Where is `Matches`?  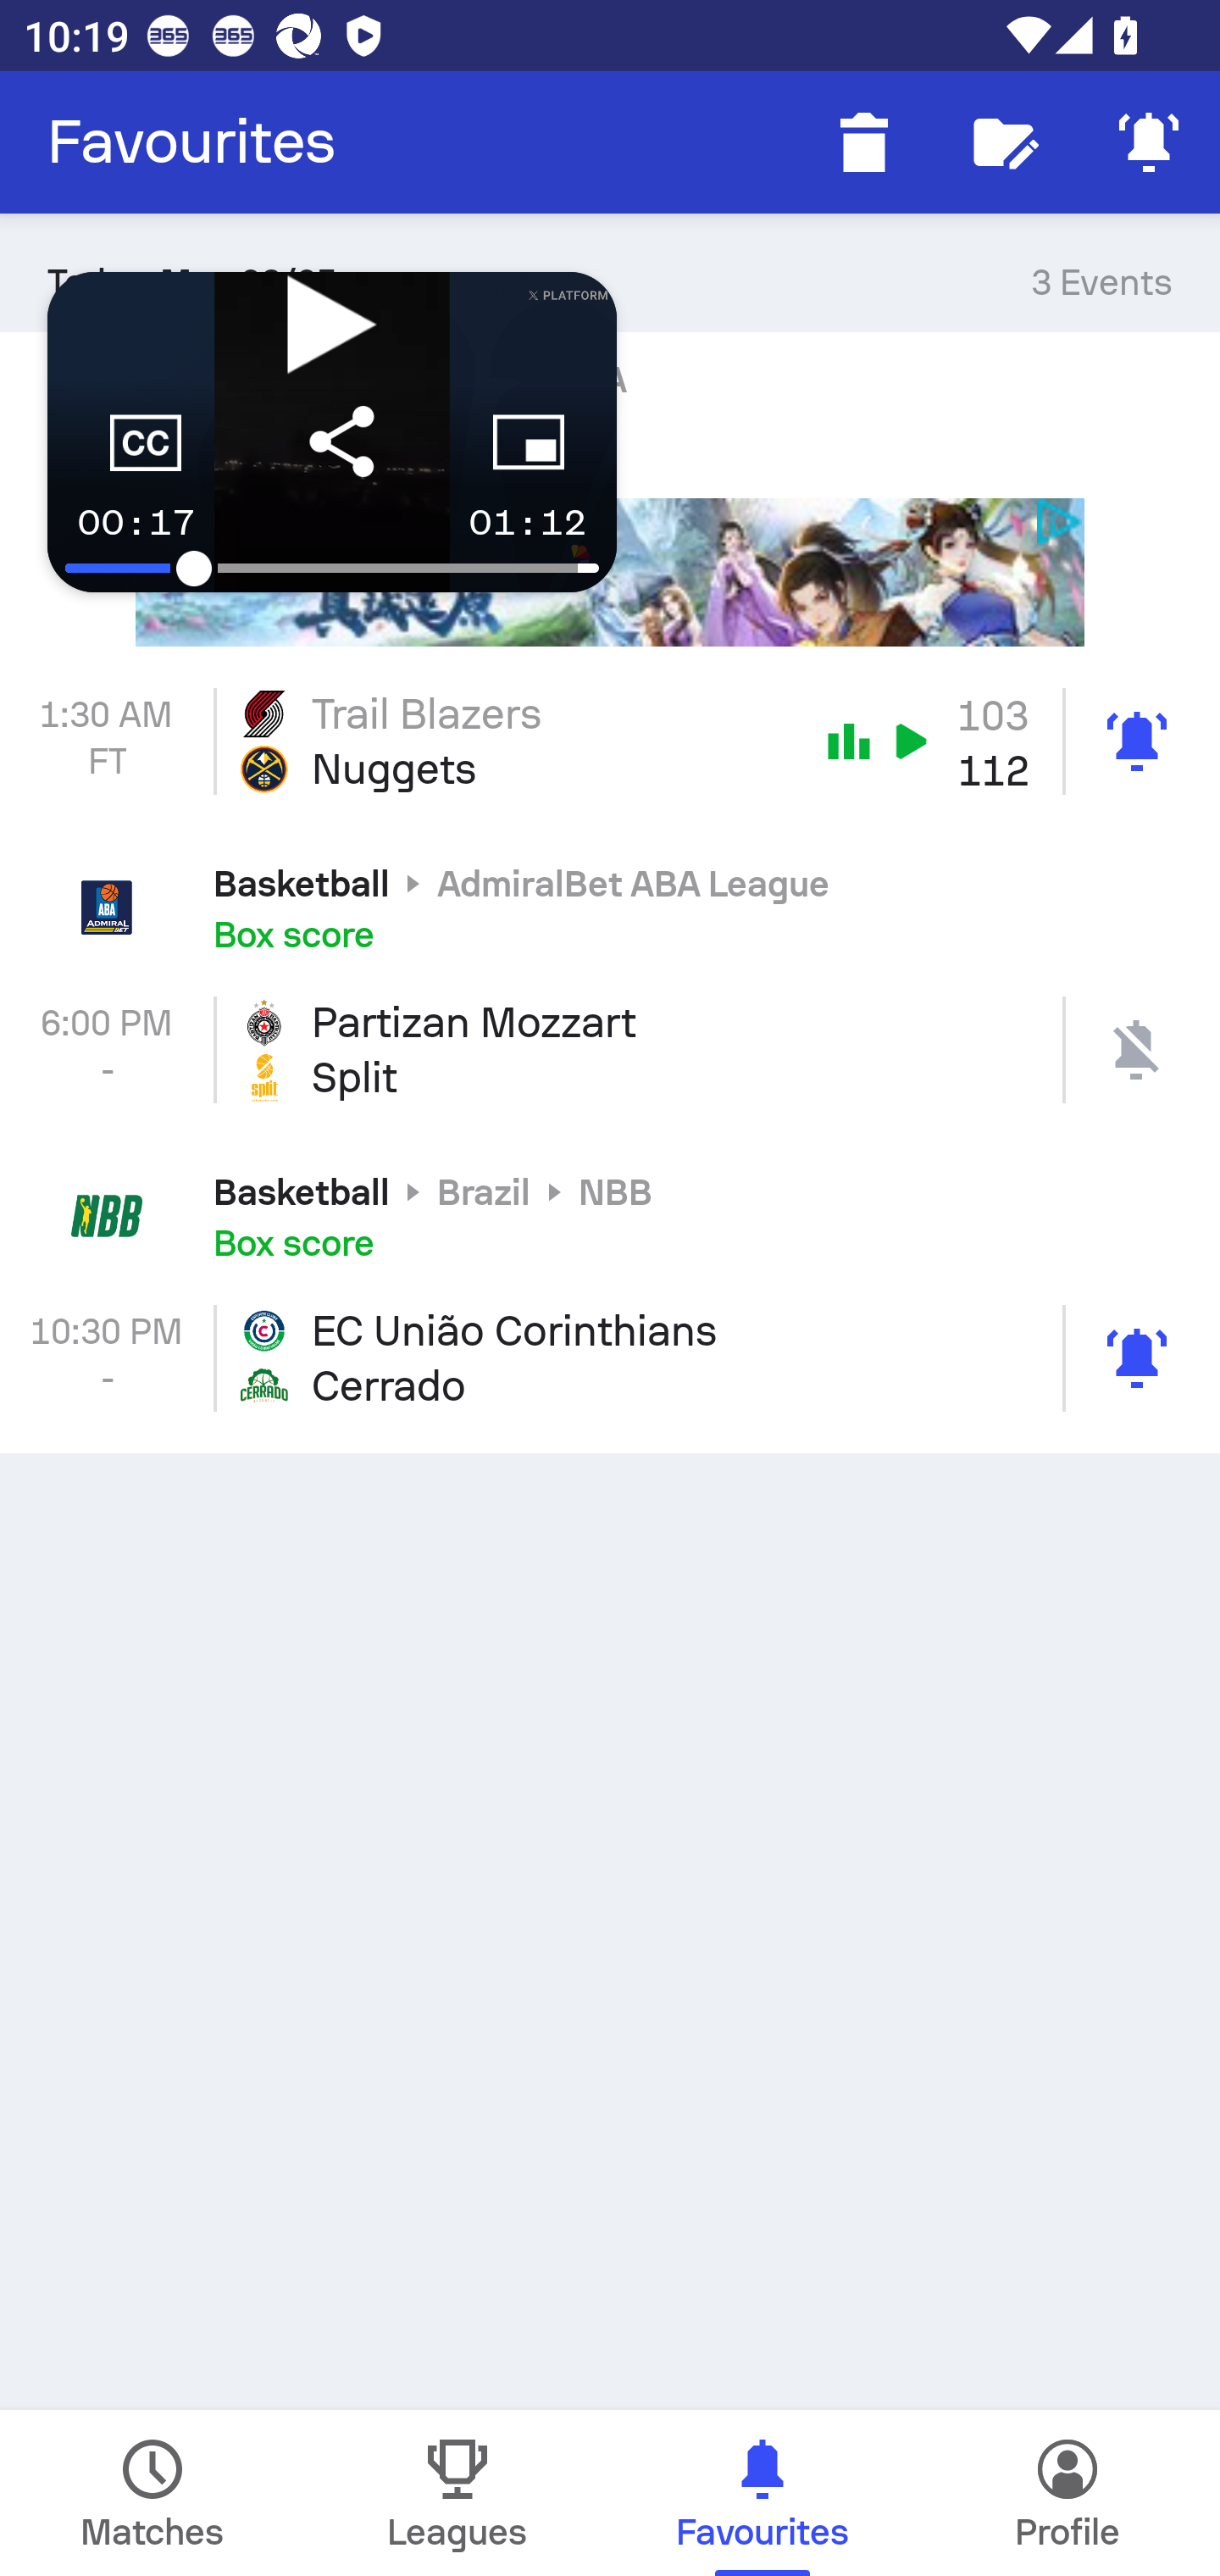 Matches is located at coordinates (152, 2493).